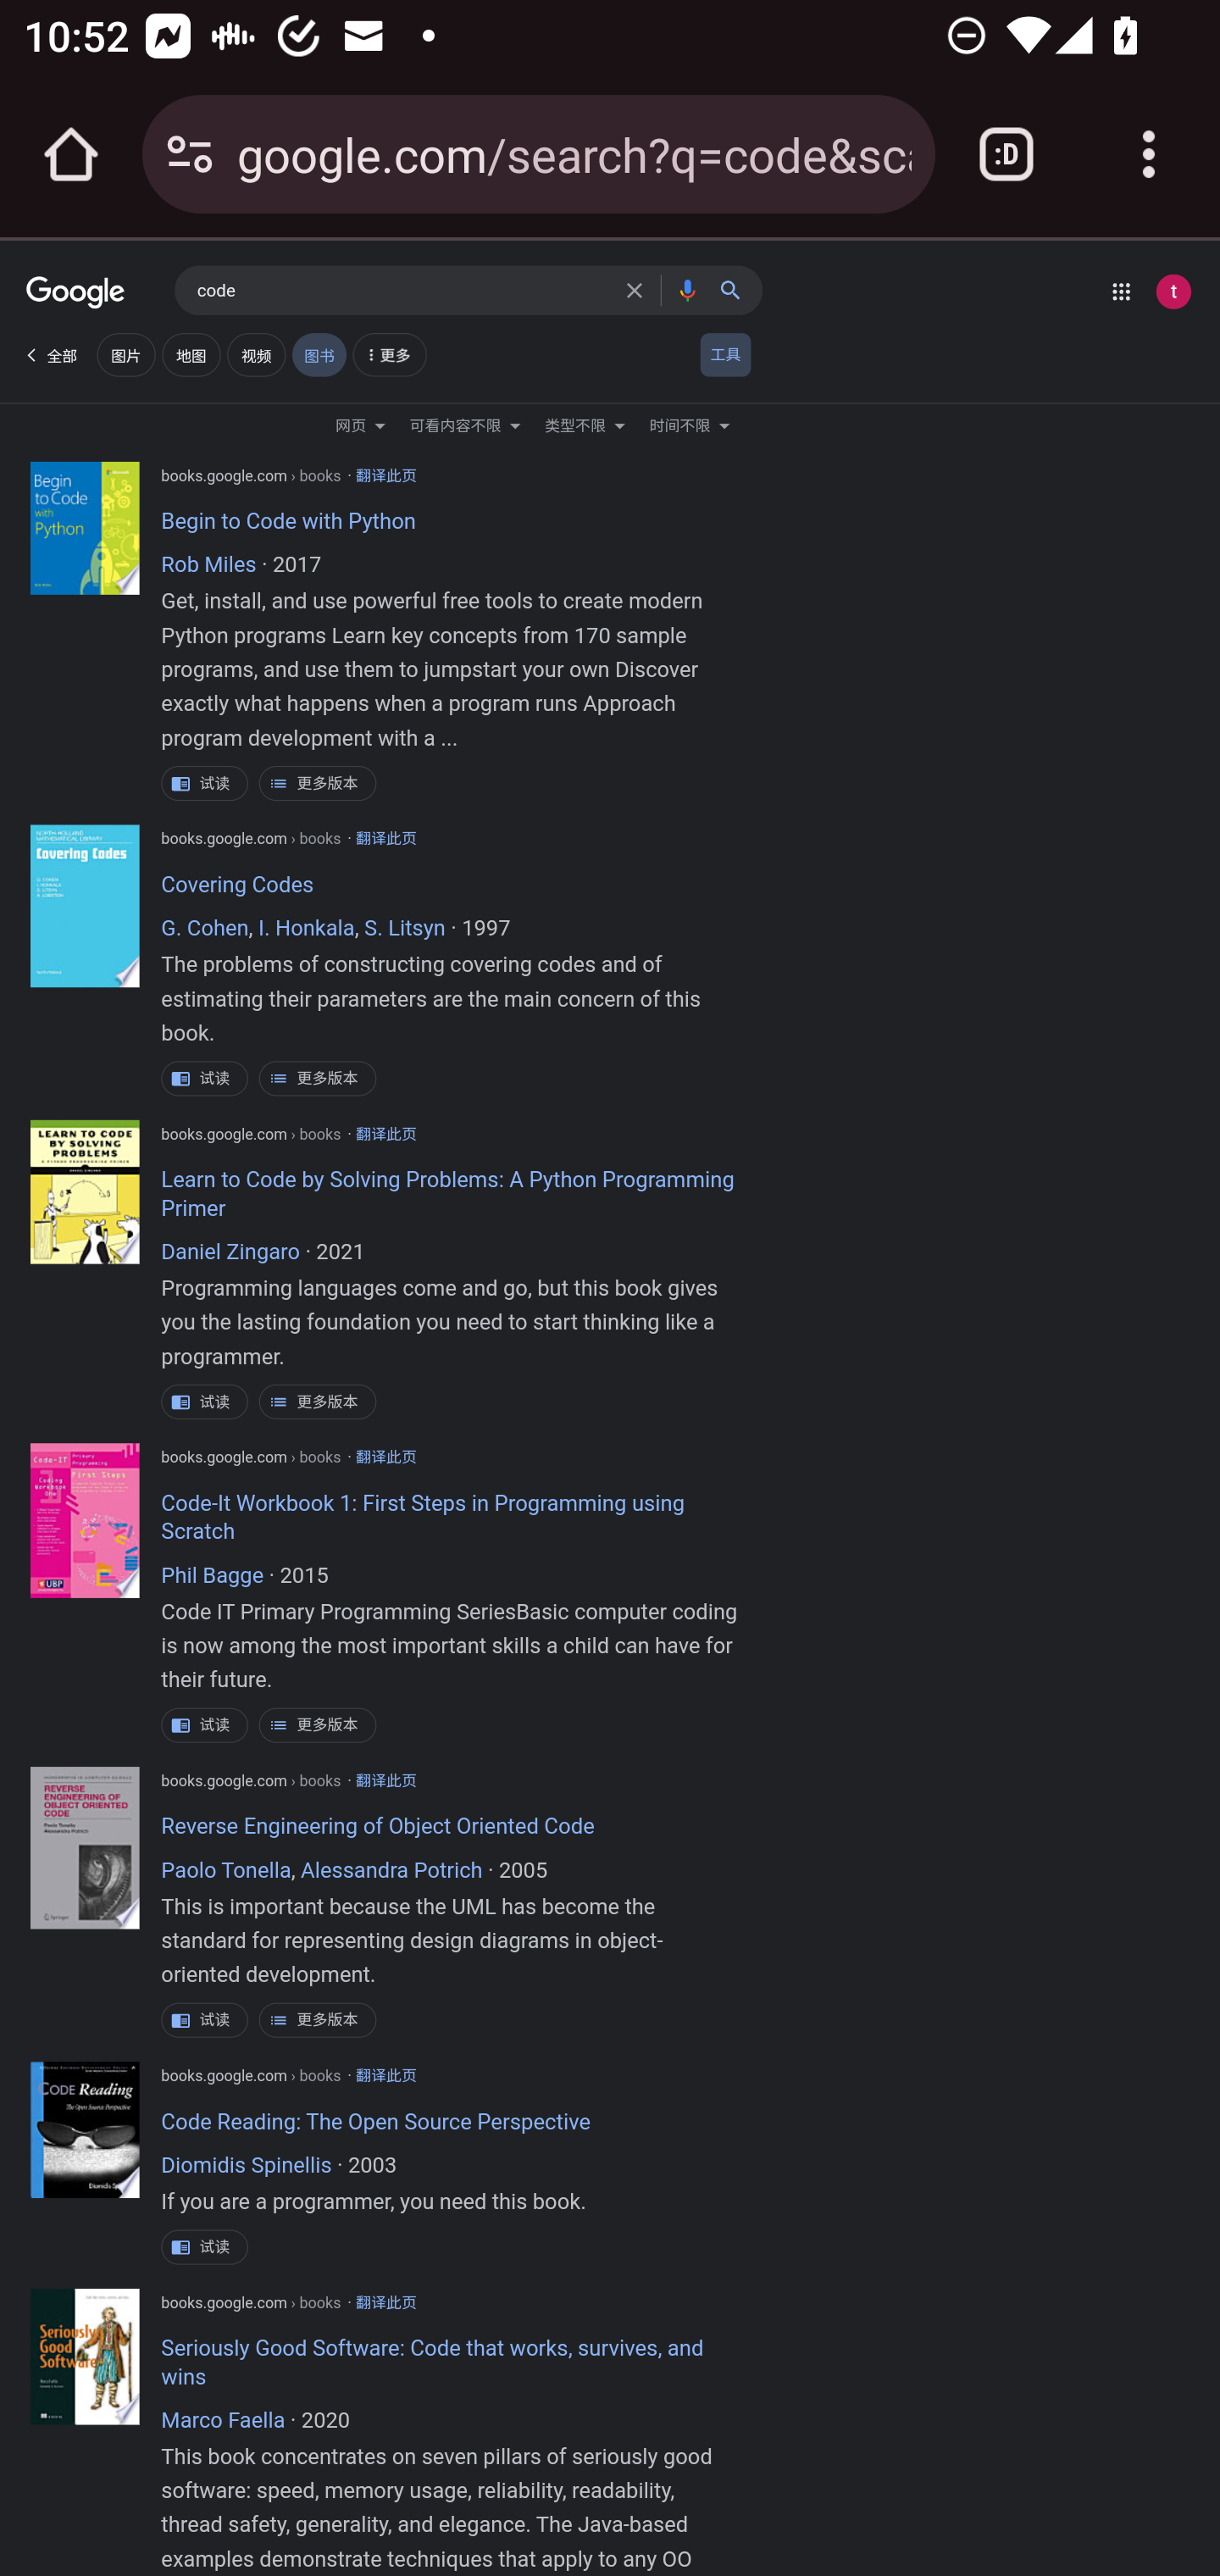 Image resolution: width=1220 pixels, height=2576 pixels. I want to click on Open the home page, so click(71, 154).